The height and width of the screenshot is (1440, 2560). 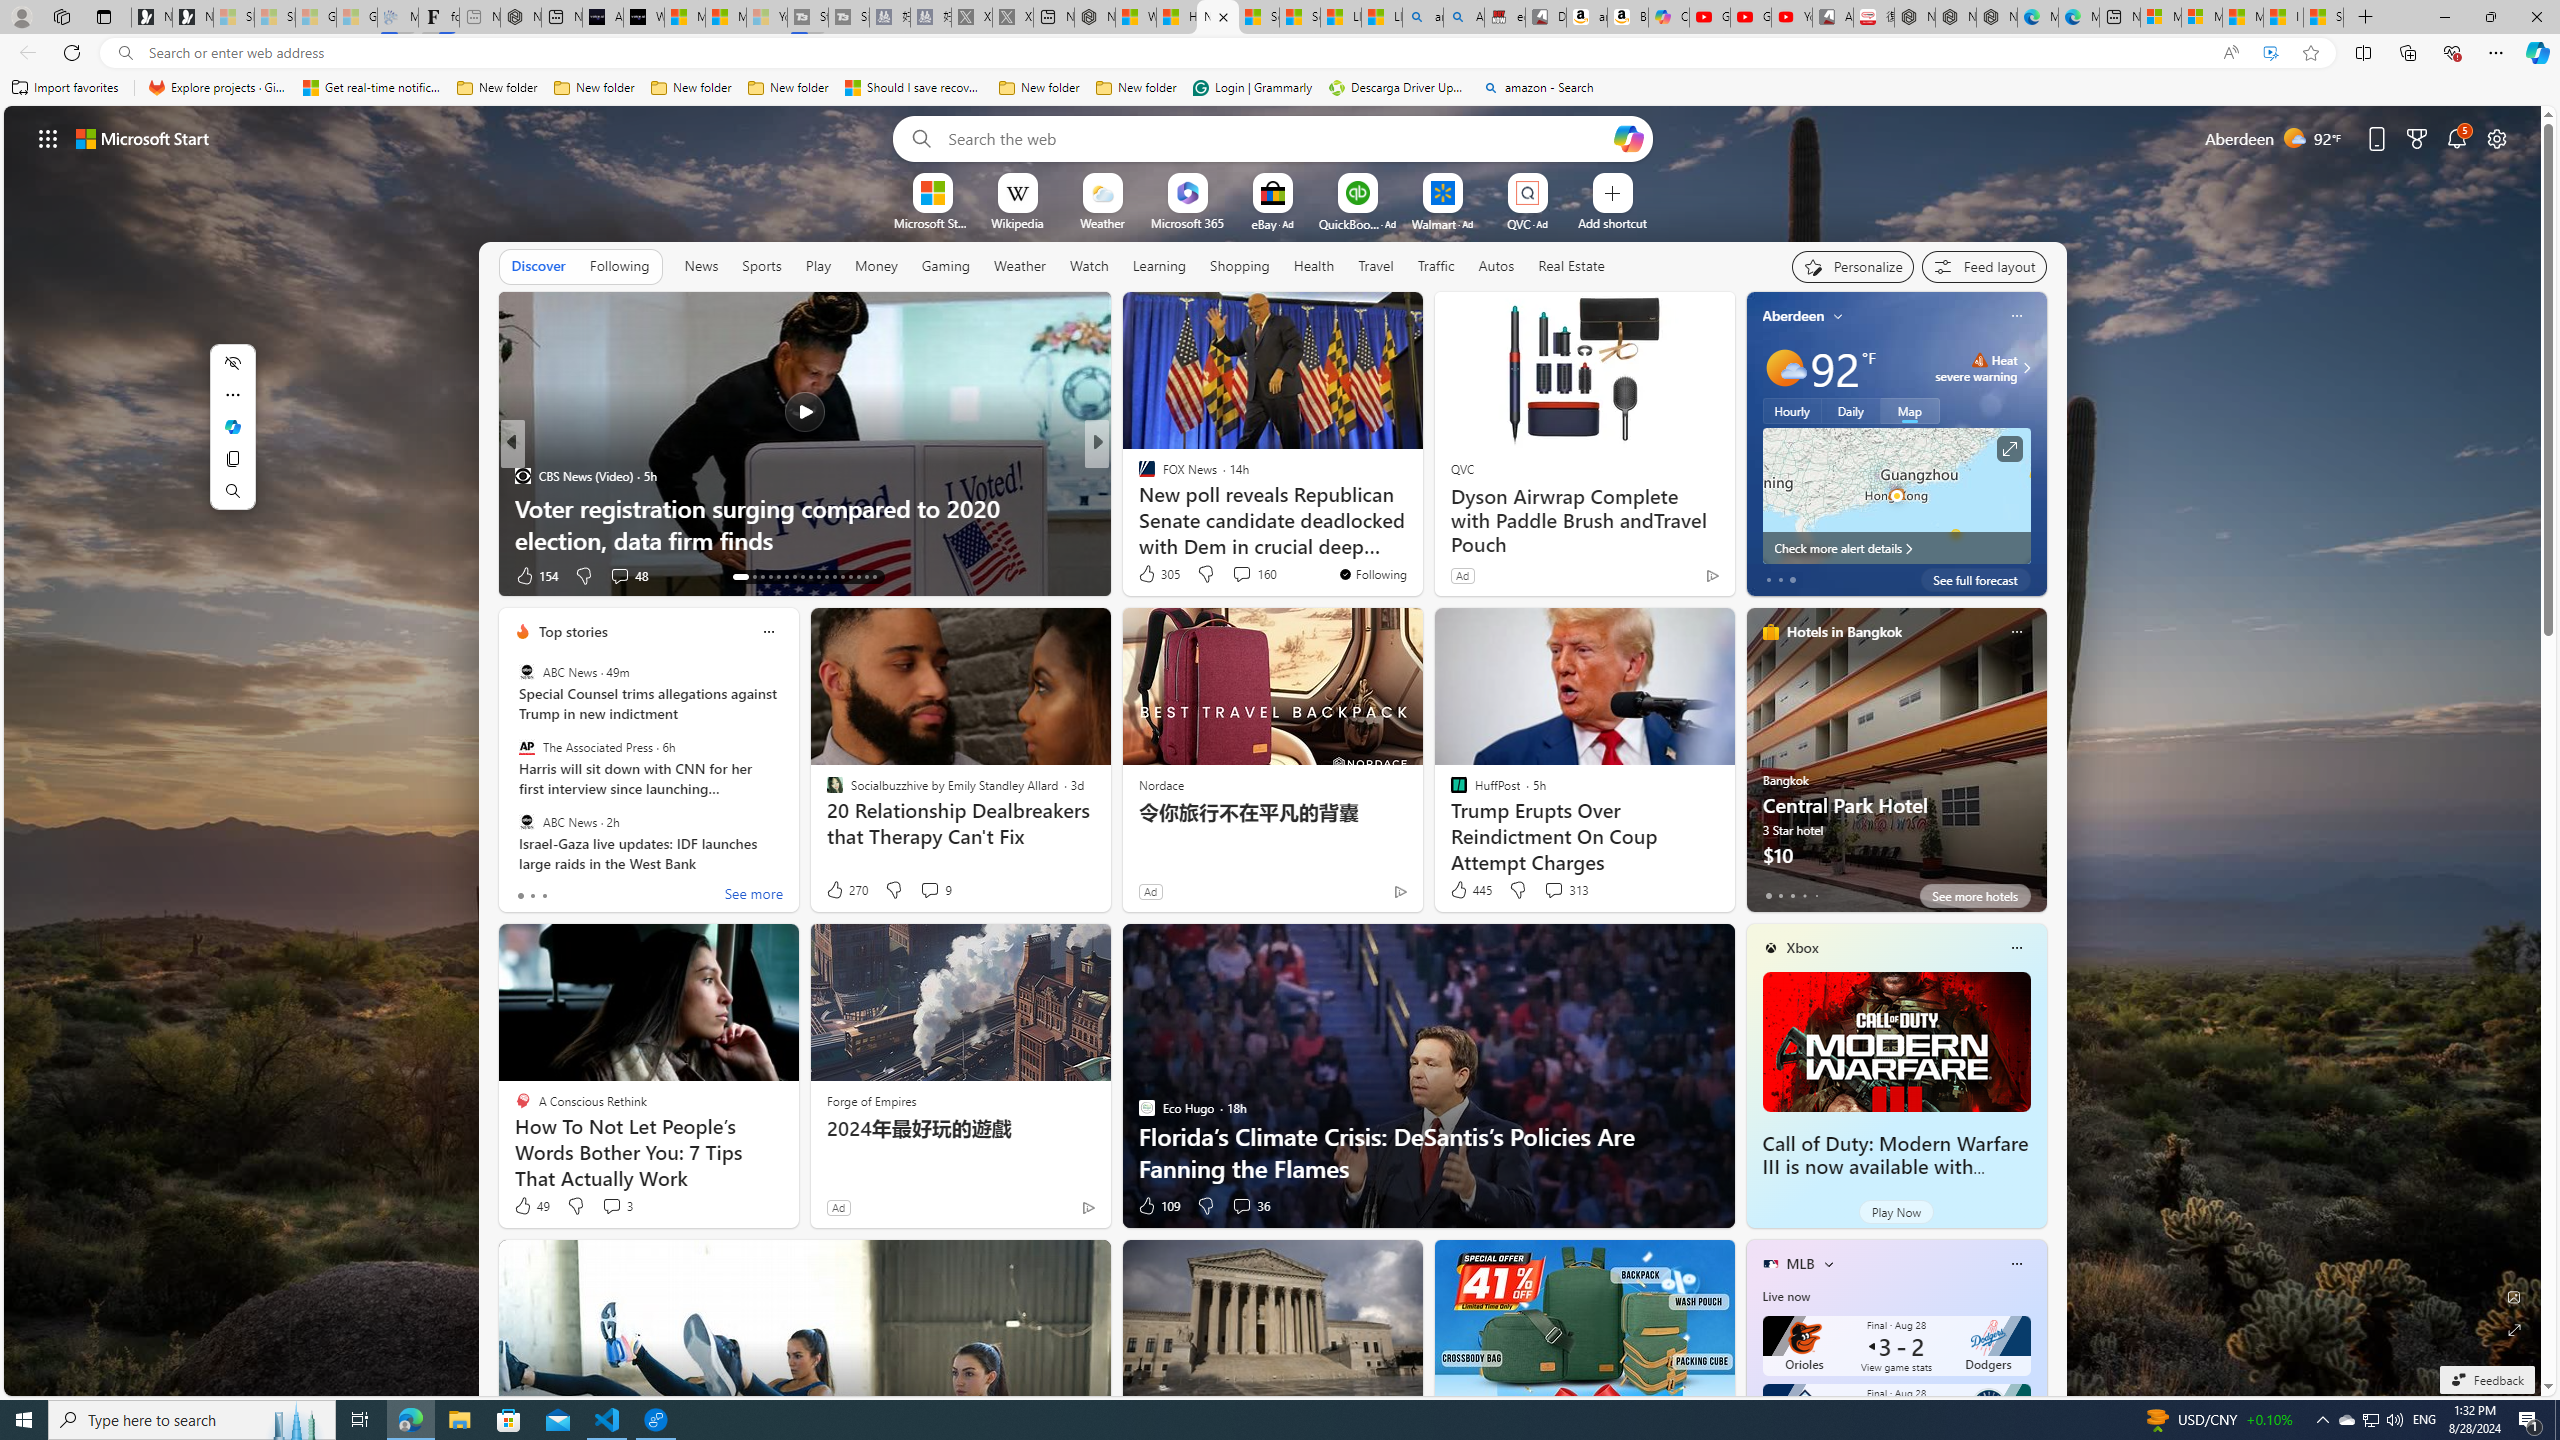 What do you see at coordinates (520, 17) in the screenshot?
I see `Nordace - #1 Japanese Best-Seller - Siena Smart Backpack` at bounding box center [520, 17].